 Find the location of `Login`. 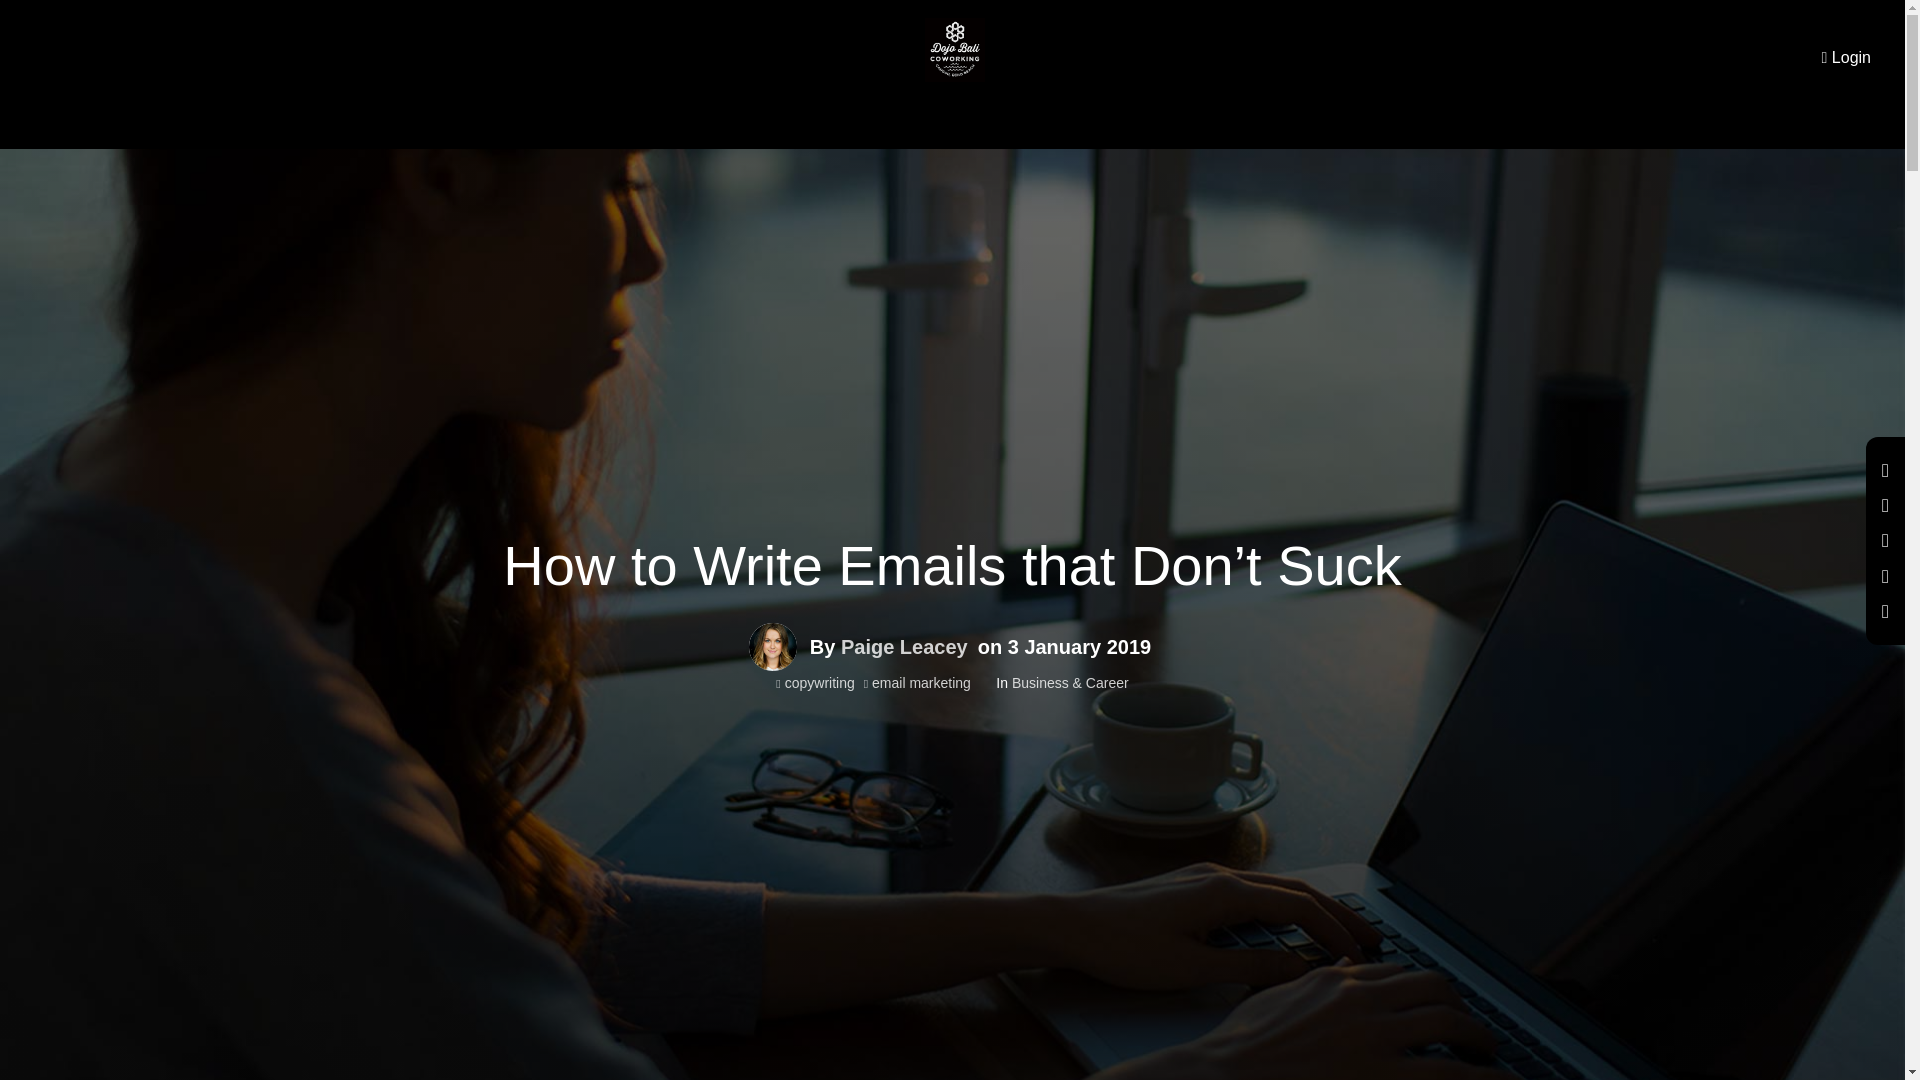

Login is located at coordinates (1846, 57).